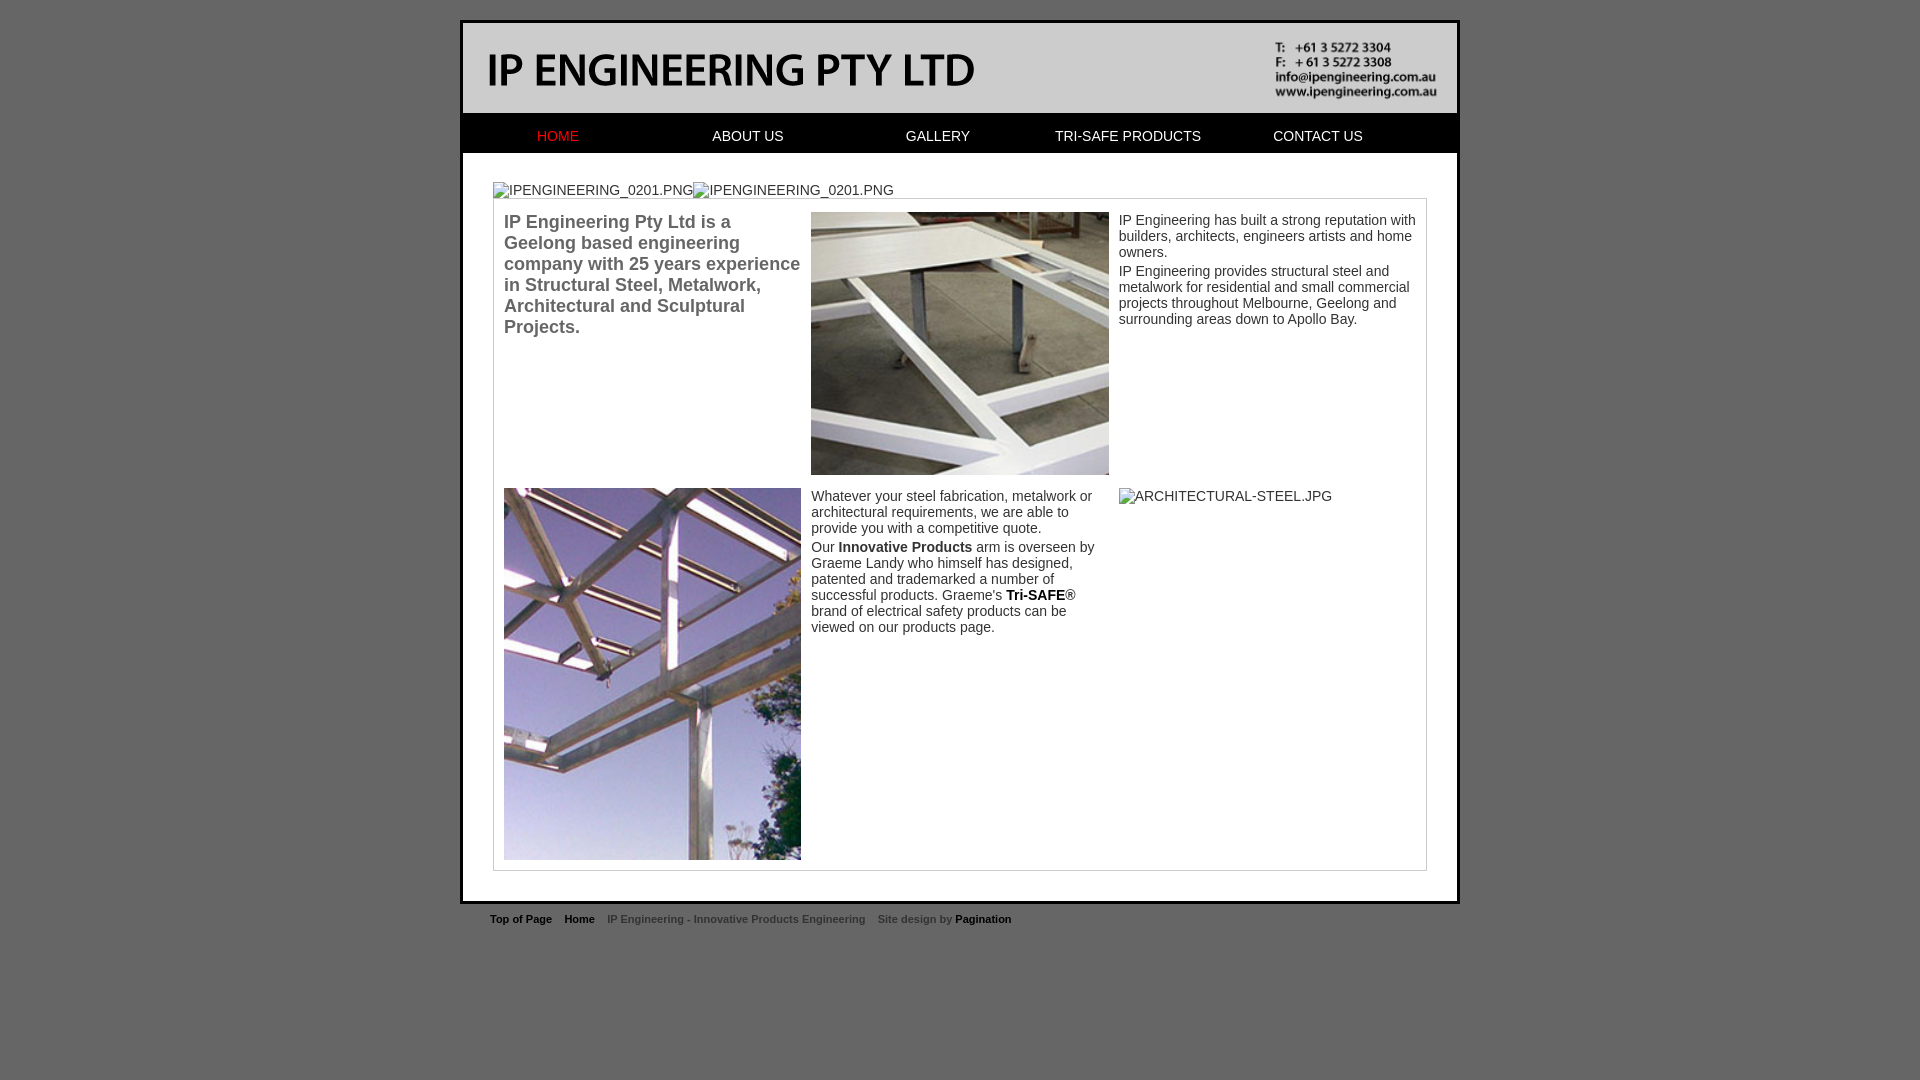  Describe the element at coordinates (1226, 496) in the screenshot. I see `ARCHITECTURAL-STEEL.JPG` at that location.